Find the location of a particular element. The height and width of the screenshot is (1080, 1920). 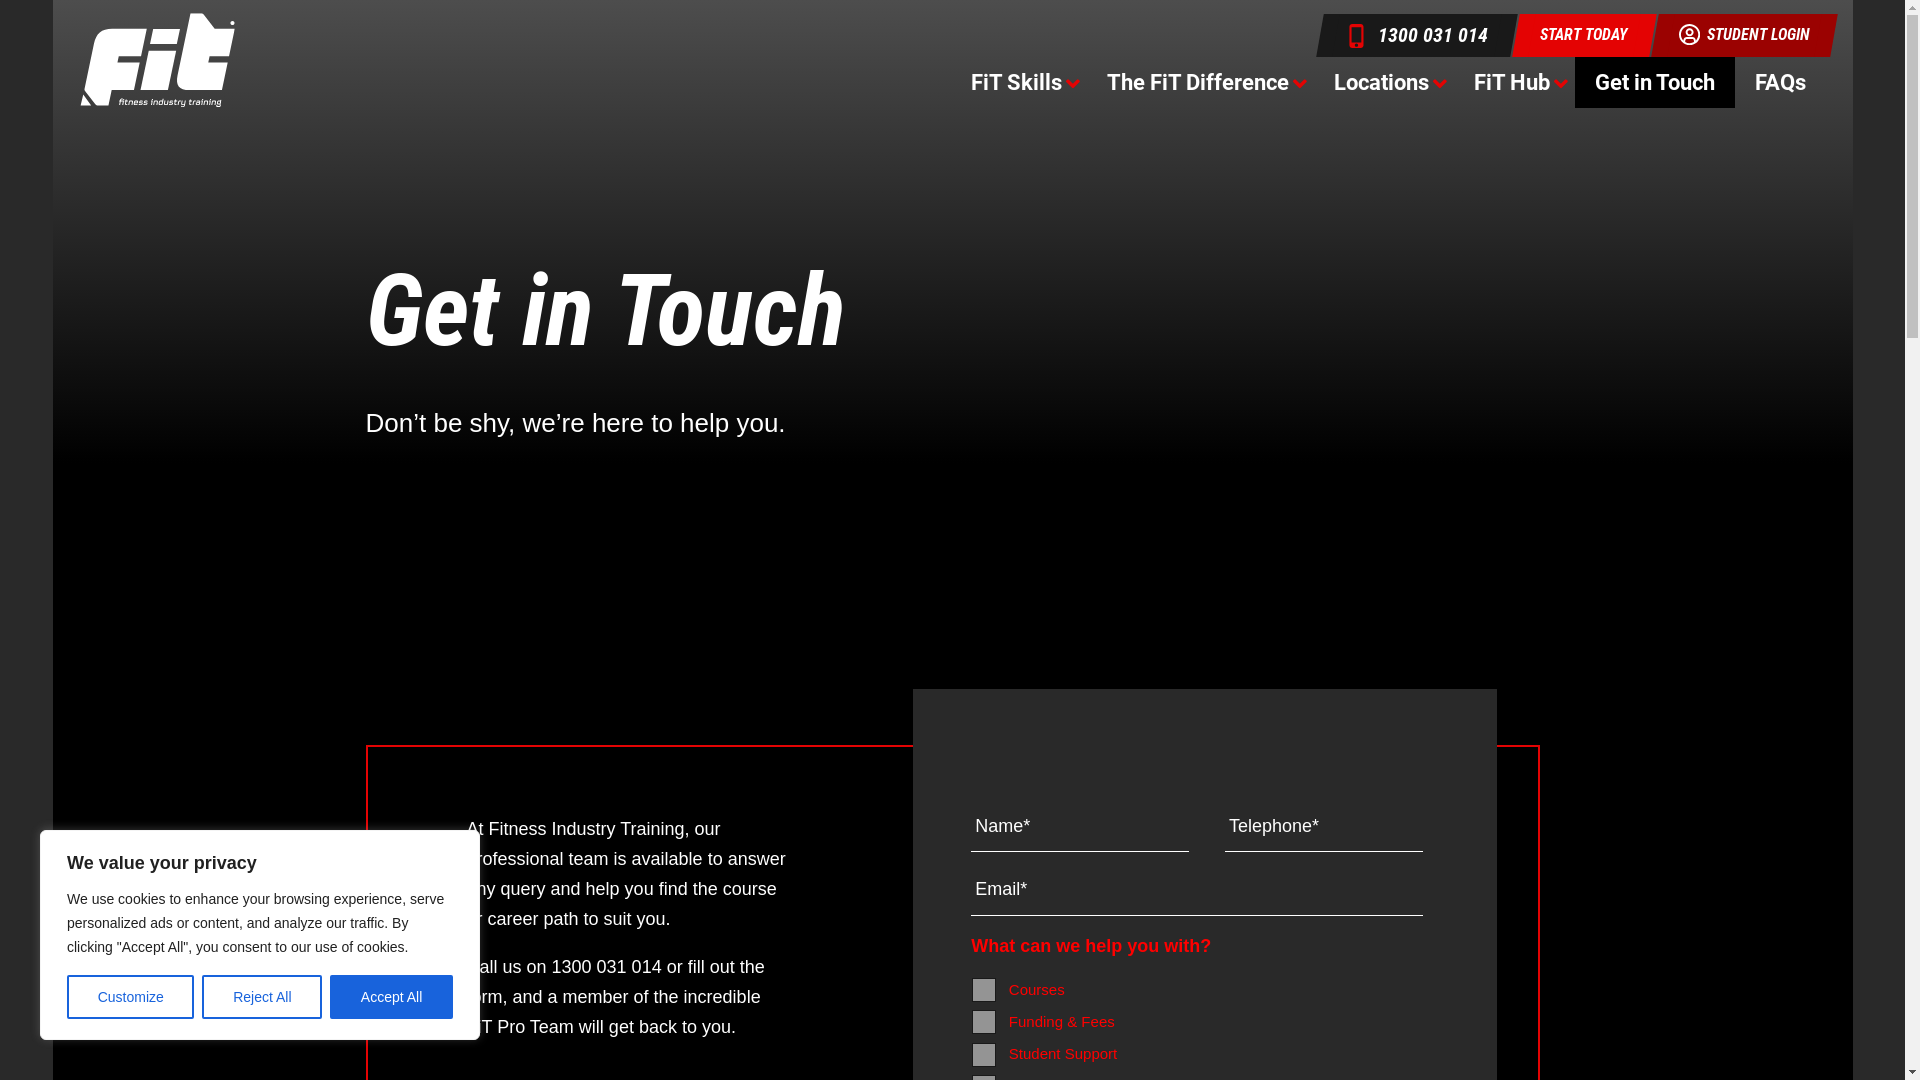

Get in Touch is located at coordinates (1654, 82).